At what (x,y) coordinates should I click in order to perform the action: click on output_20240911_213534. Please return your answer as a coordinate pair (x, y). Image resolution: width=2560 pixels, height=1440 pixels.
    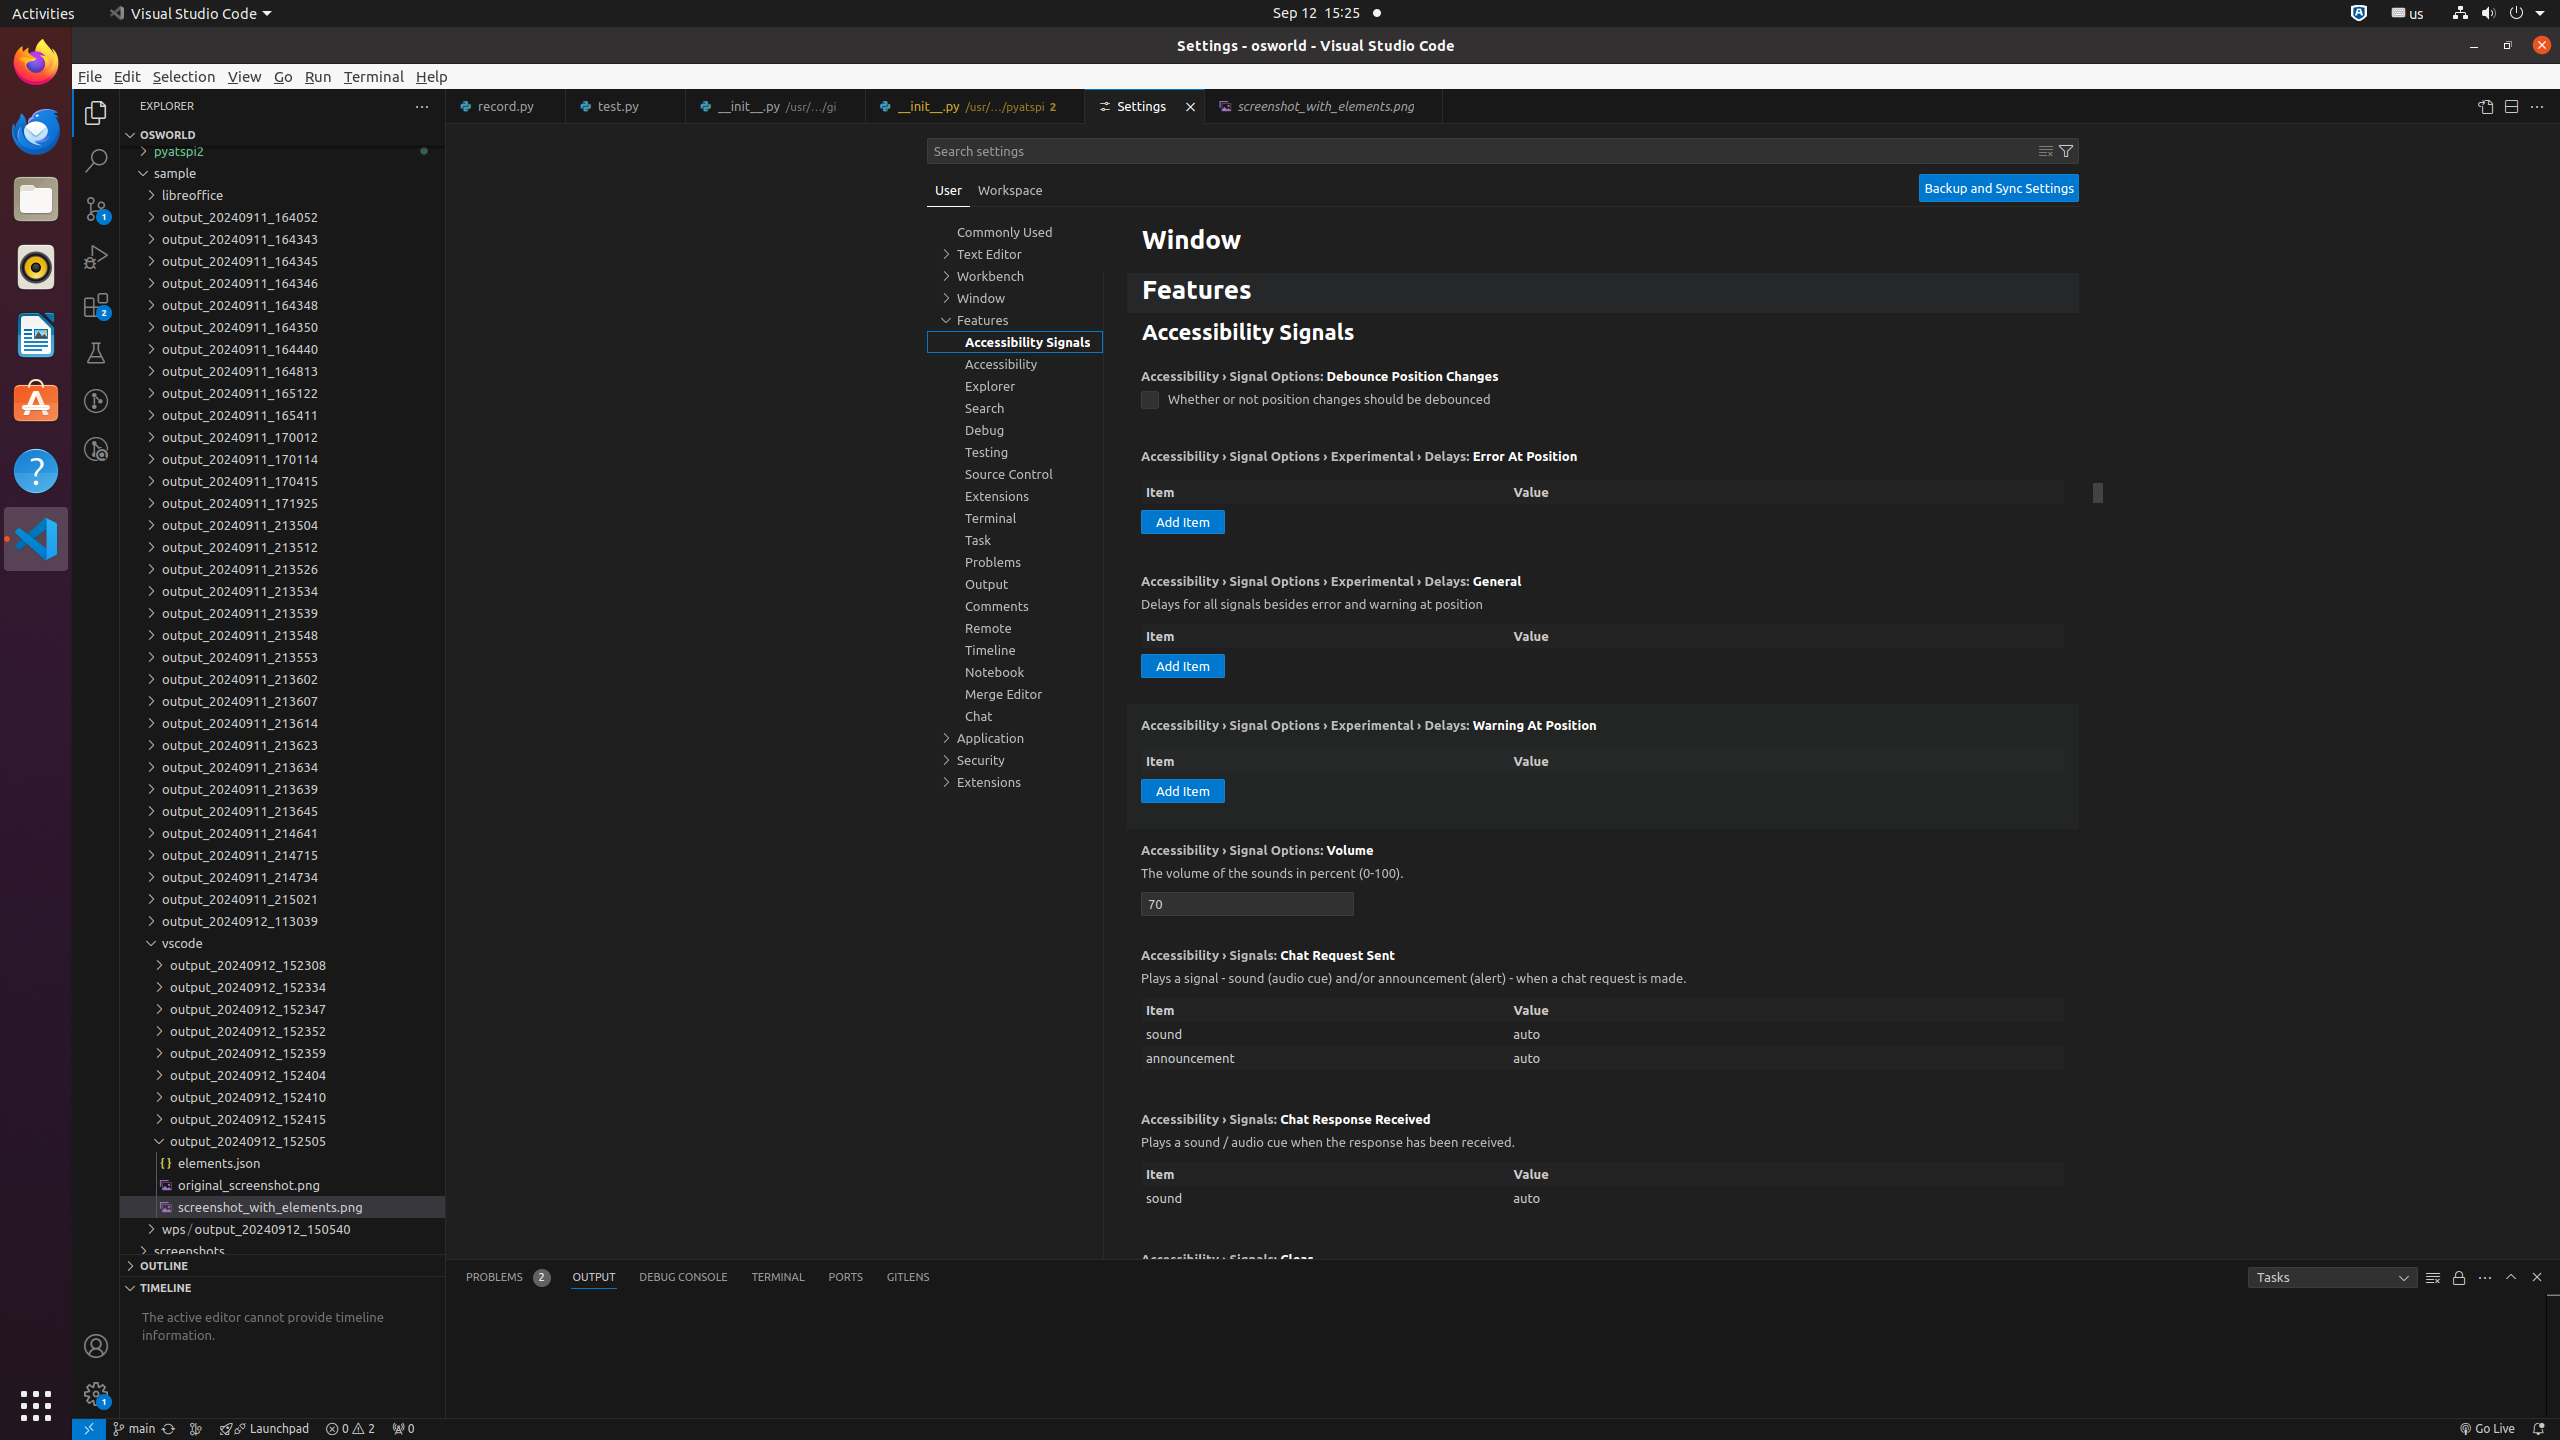
    Looking at the image, I should click on (282, 591).